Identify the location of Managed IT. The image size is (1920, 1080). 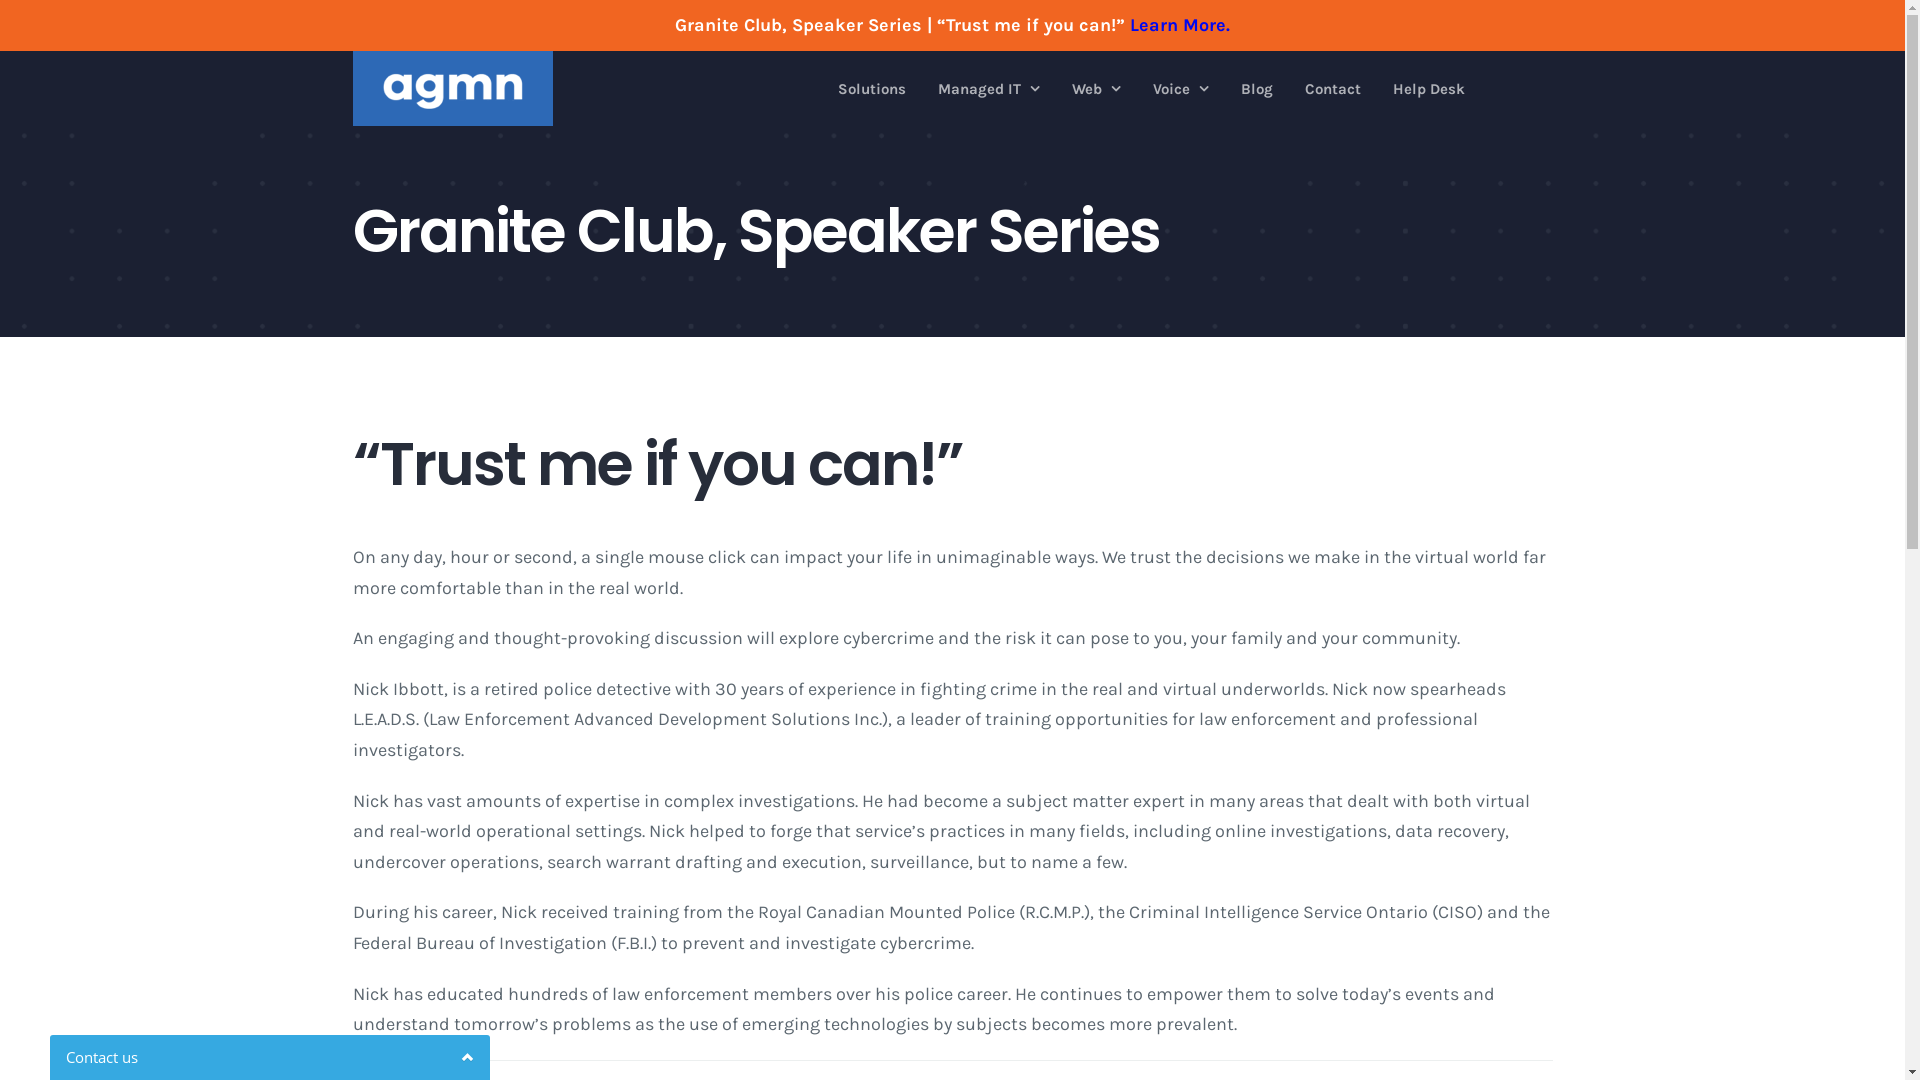
(989, 89).